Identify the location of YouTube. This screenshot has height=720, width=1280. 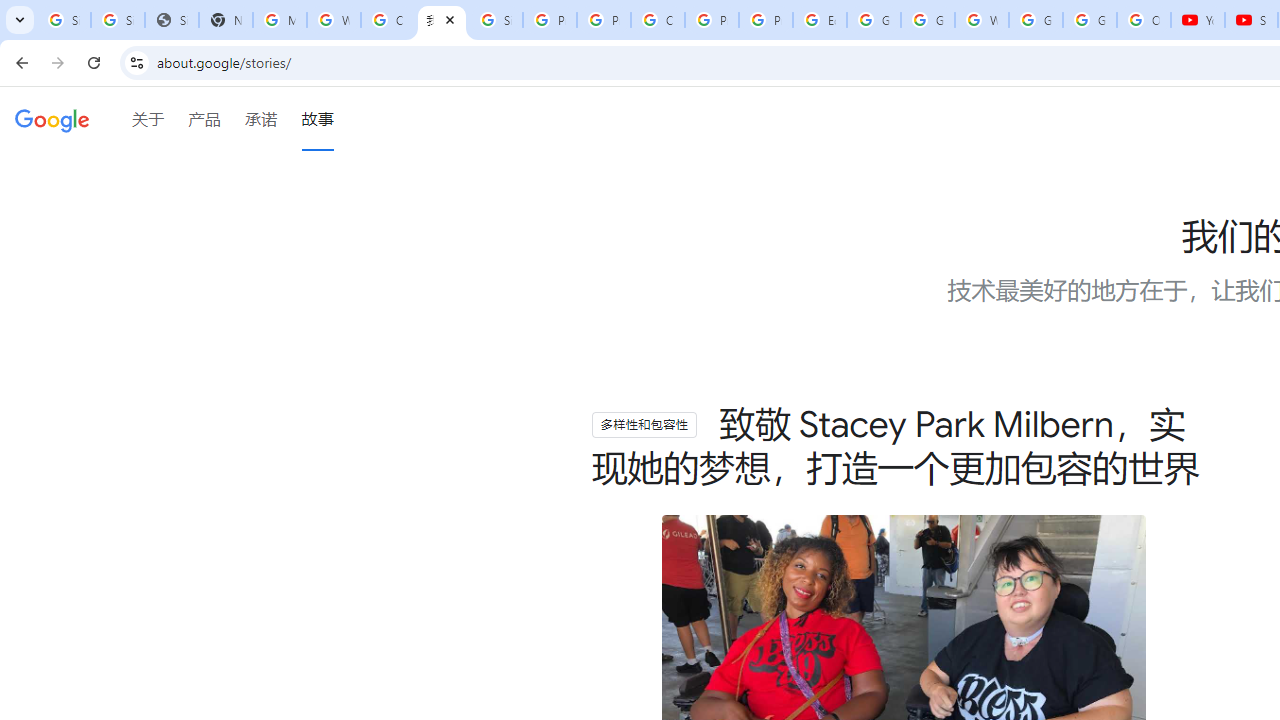
(1198, 20).